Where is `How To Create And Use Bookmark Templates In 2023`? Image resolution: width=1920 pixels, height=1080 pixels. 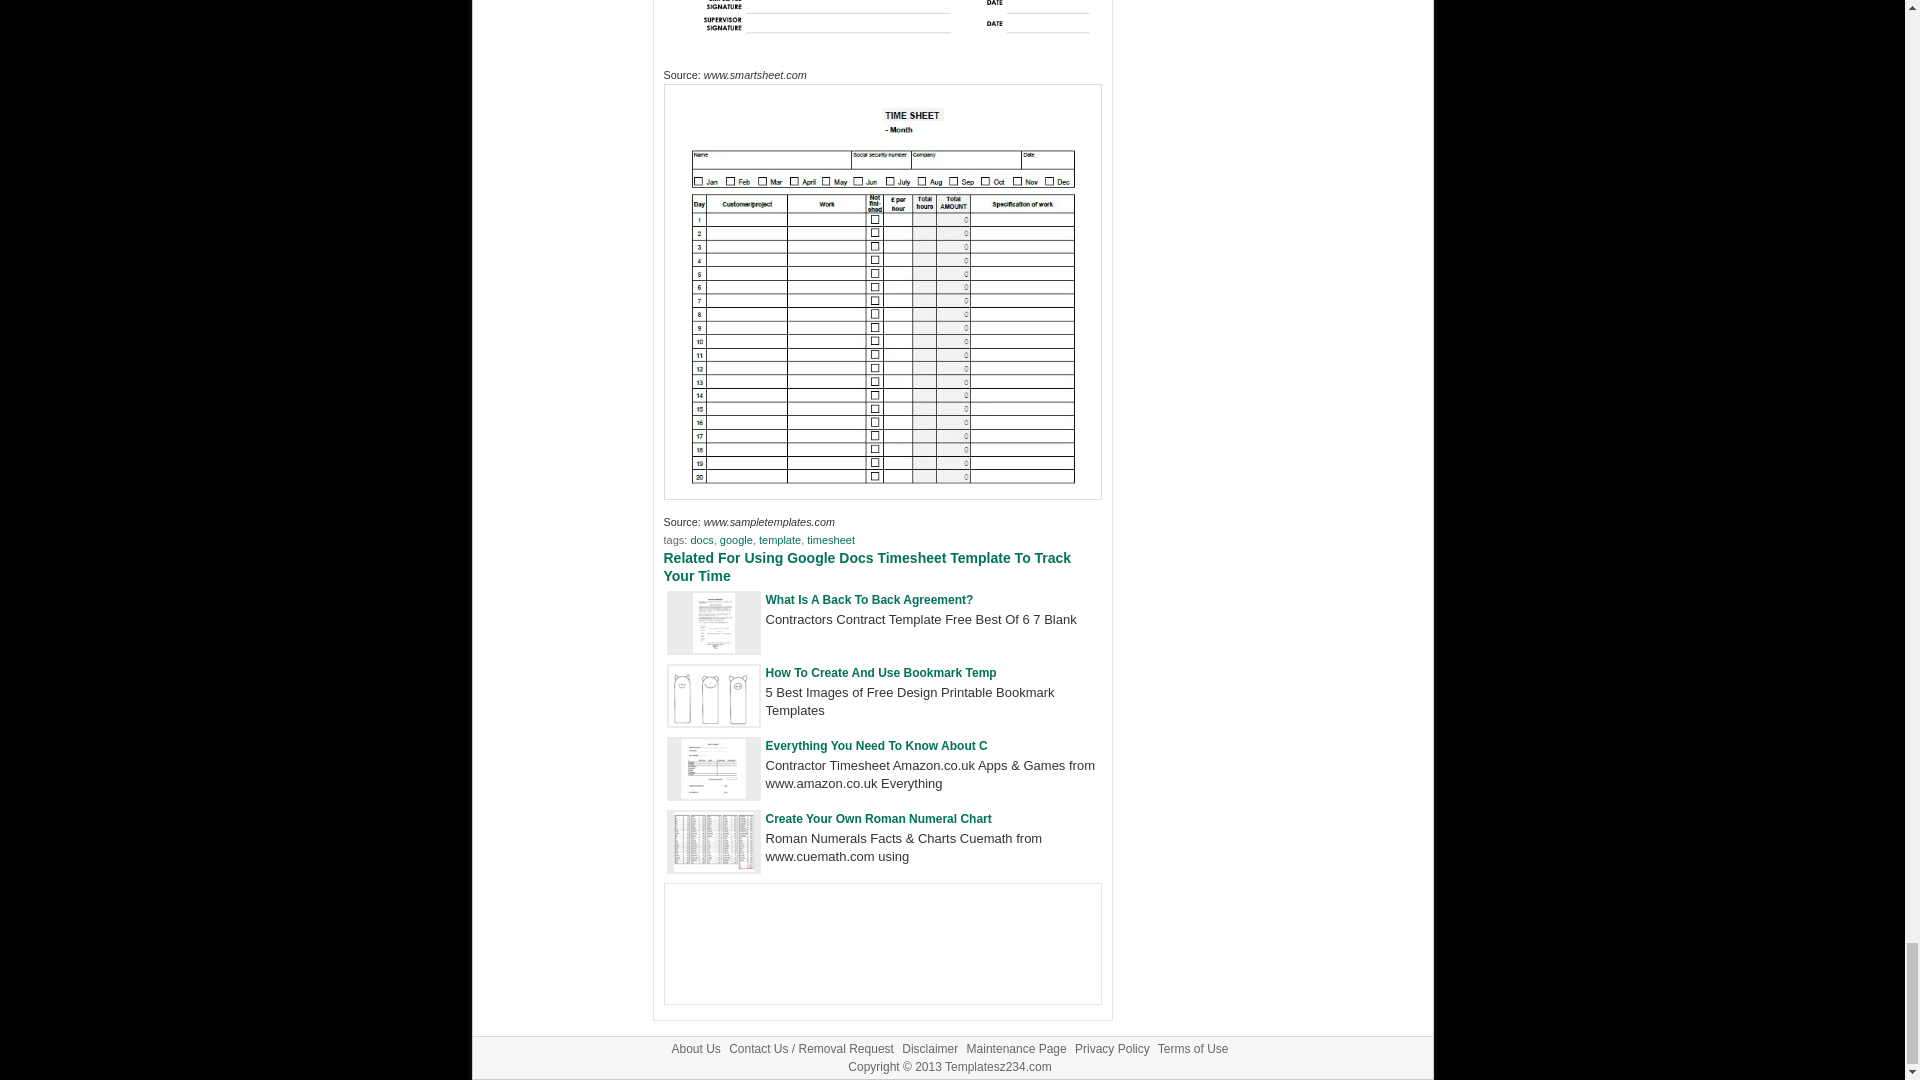 How To Create And Use Bookmark Templates In 2023 is located at coordinates (881, 673).